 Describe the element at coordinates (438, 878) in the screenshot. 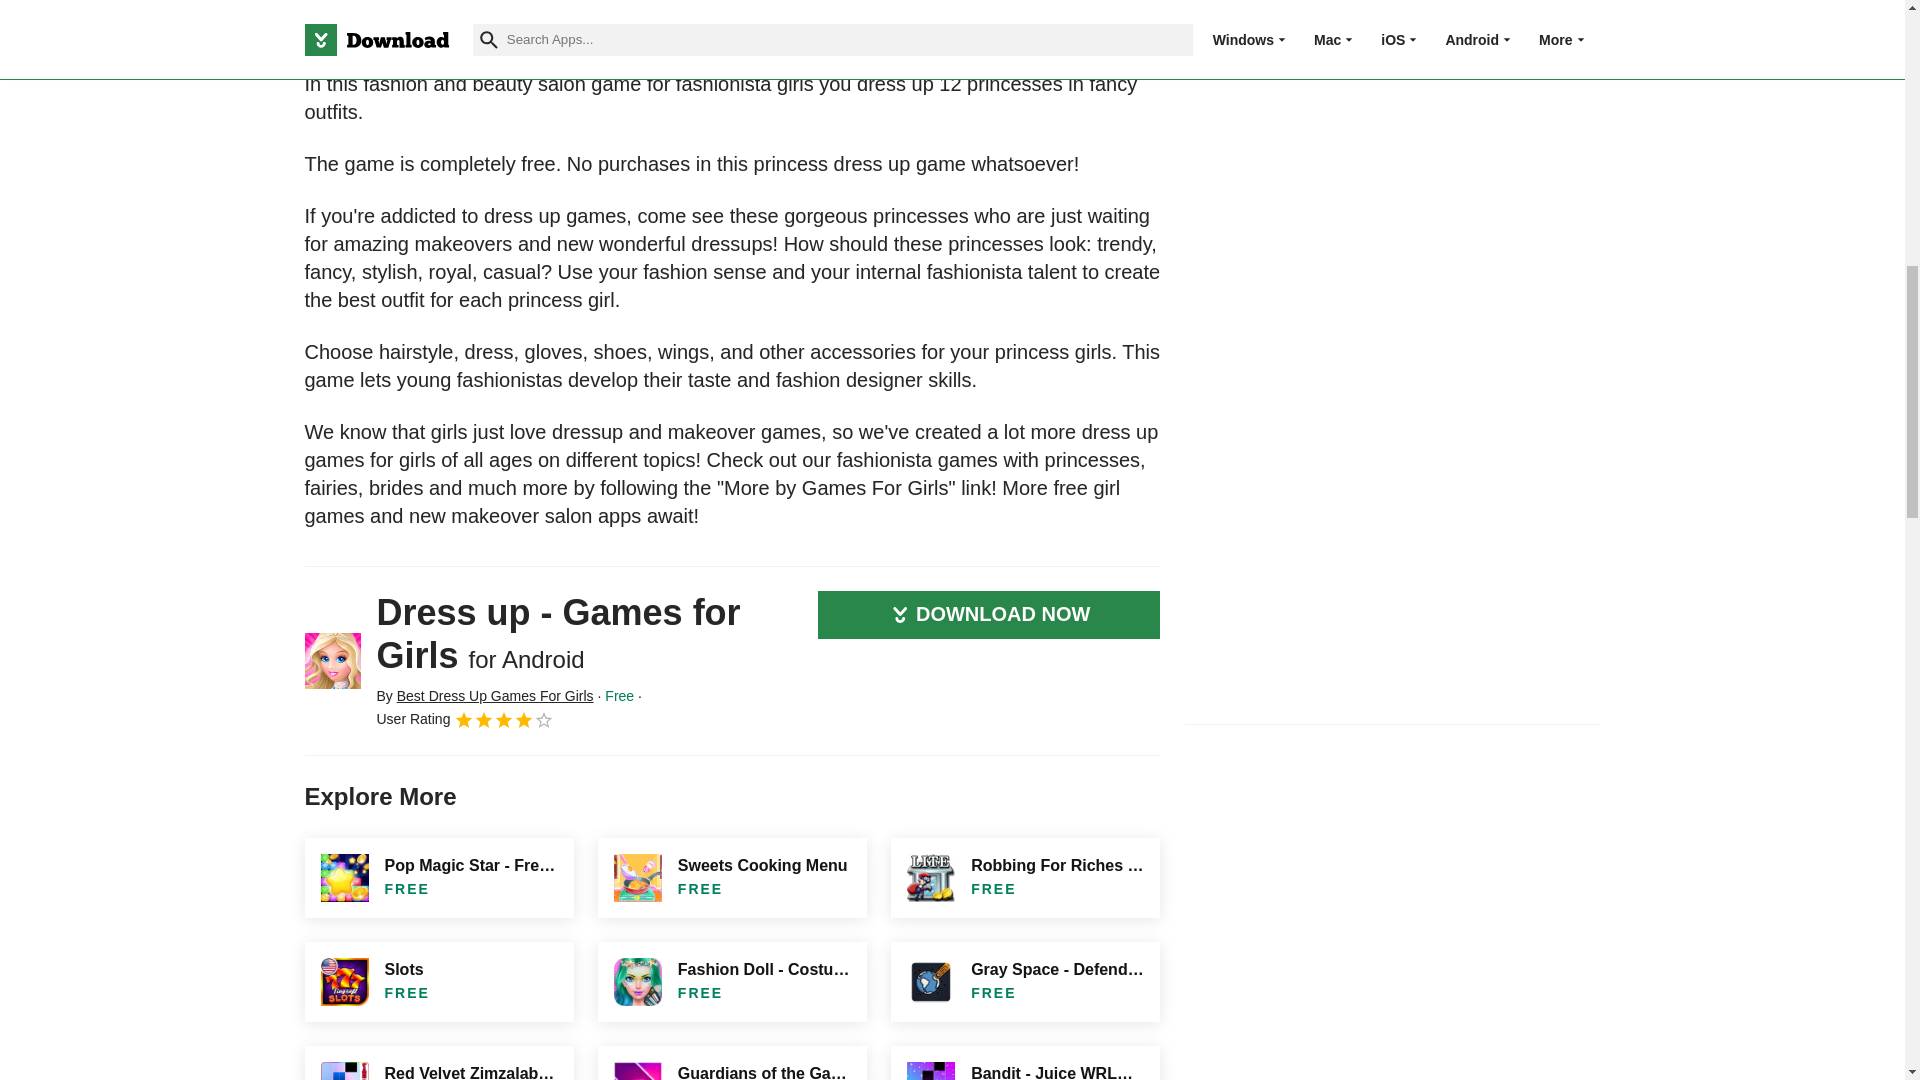

I see `Pop Magic Star - Free Rewards` at that location.